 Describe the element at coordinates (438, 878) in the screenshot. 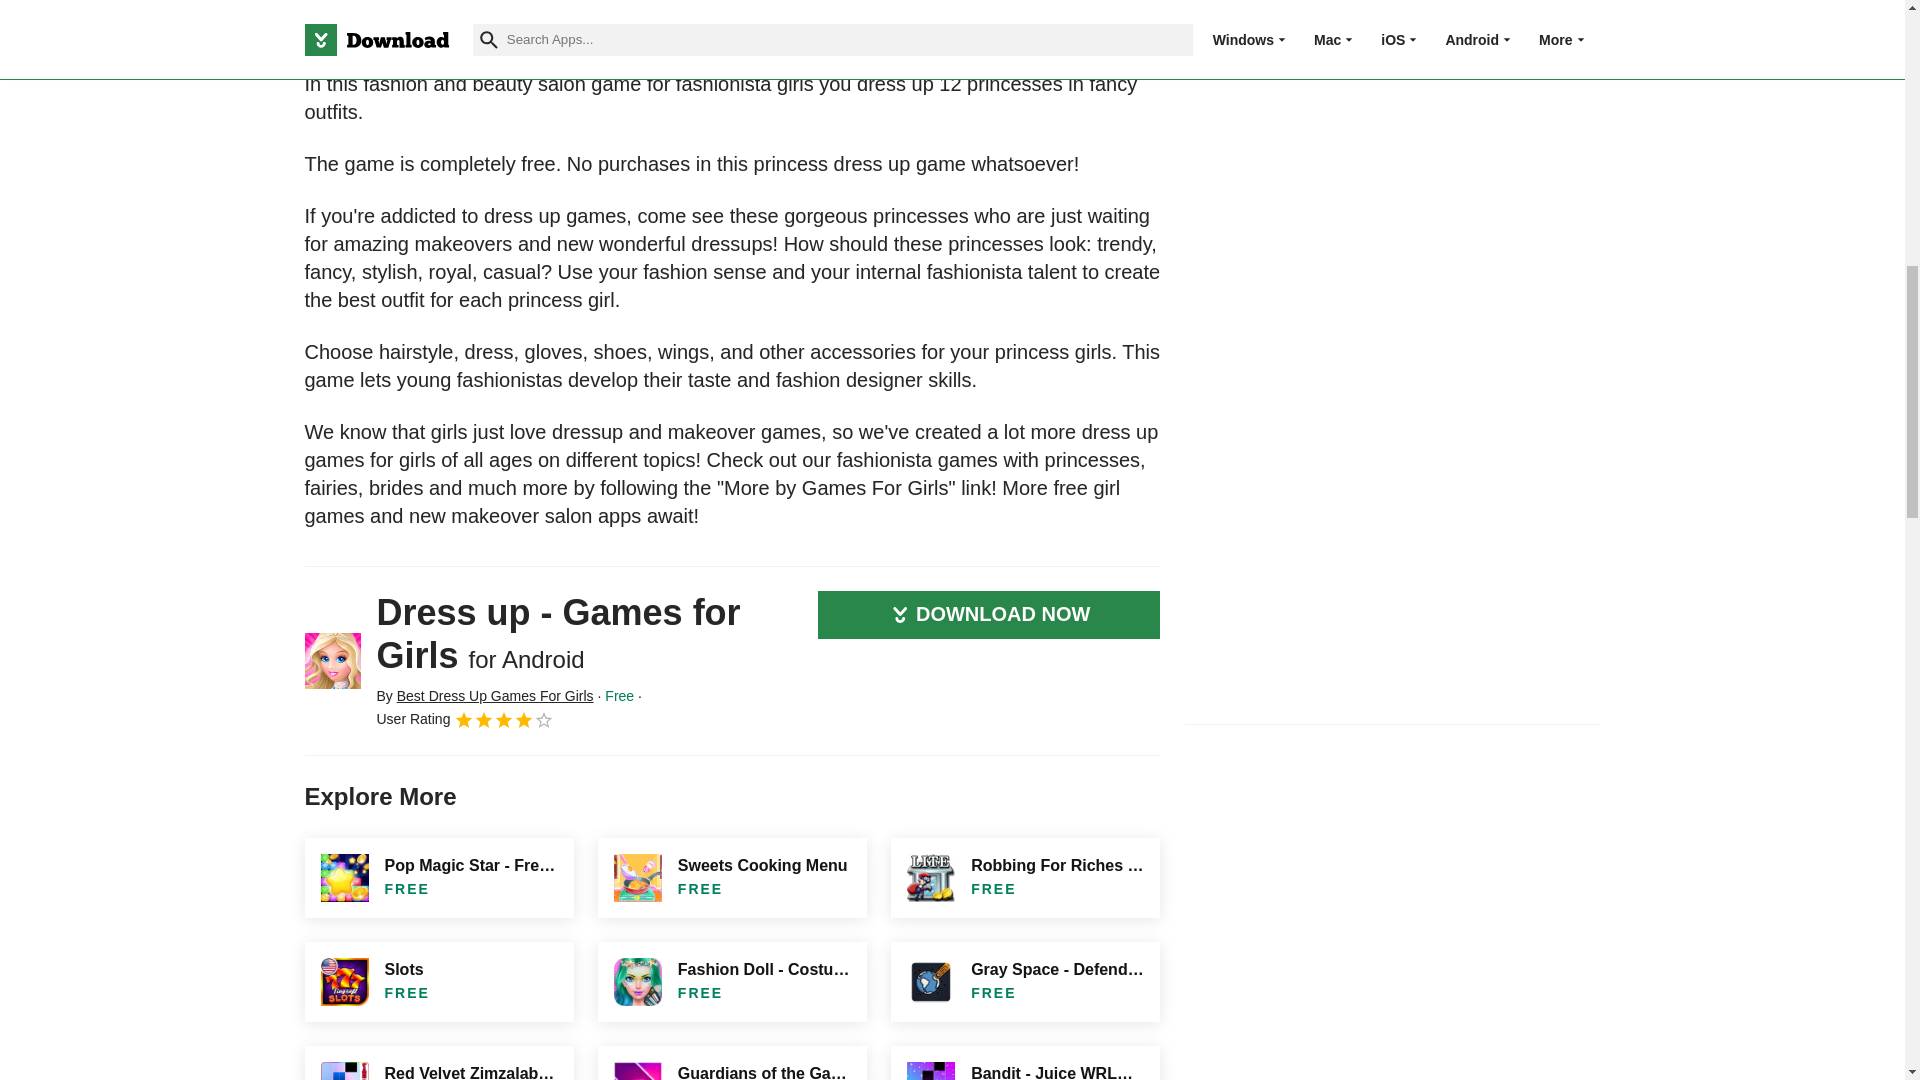

I see `Pop Magic Star - Free Rewards` at that location.